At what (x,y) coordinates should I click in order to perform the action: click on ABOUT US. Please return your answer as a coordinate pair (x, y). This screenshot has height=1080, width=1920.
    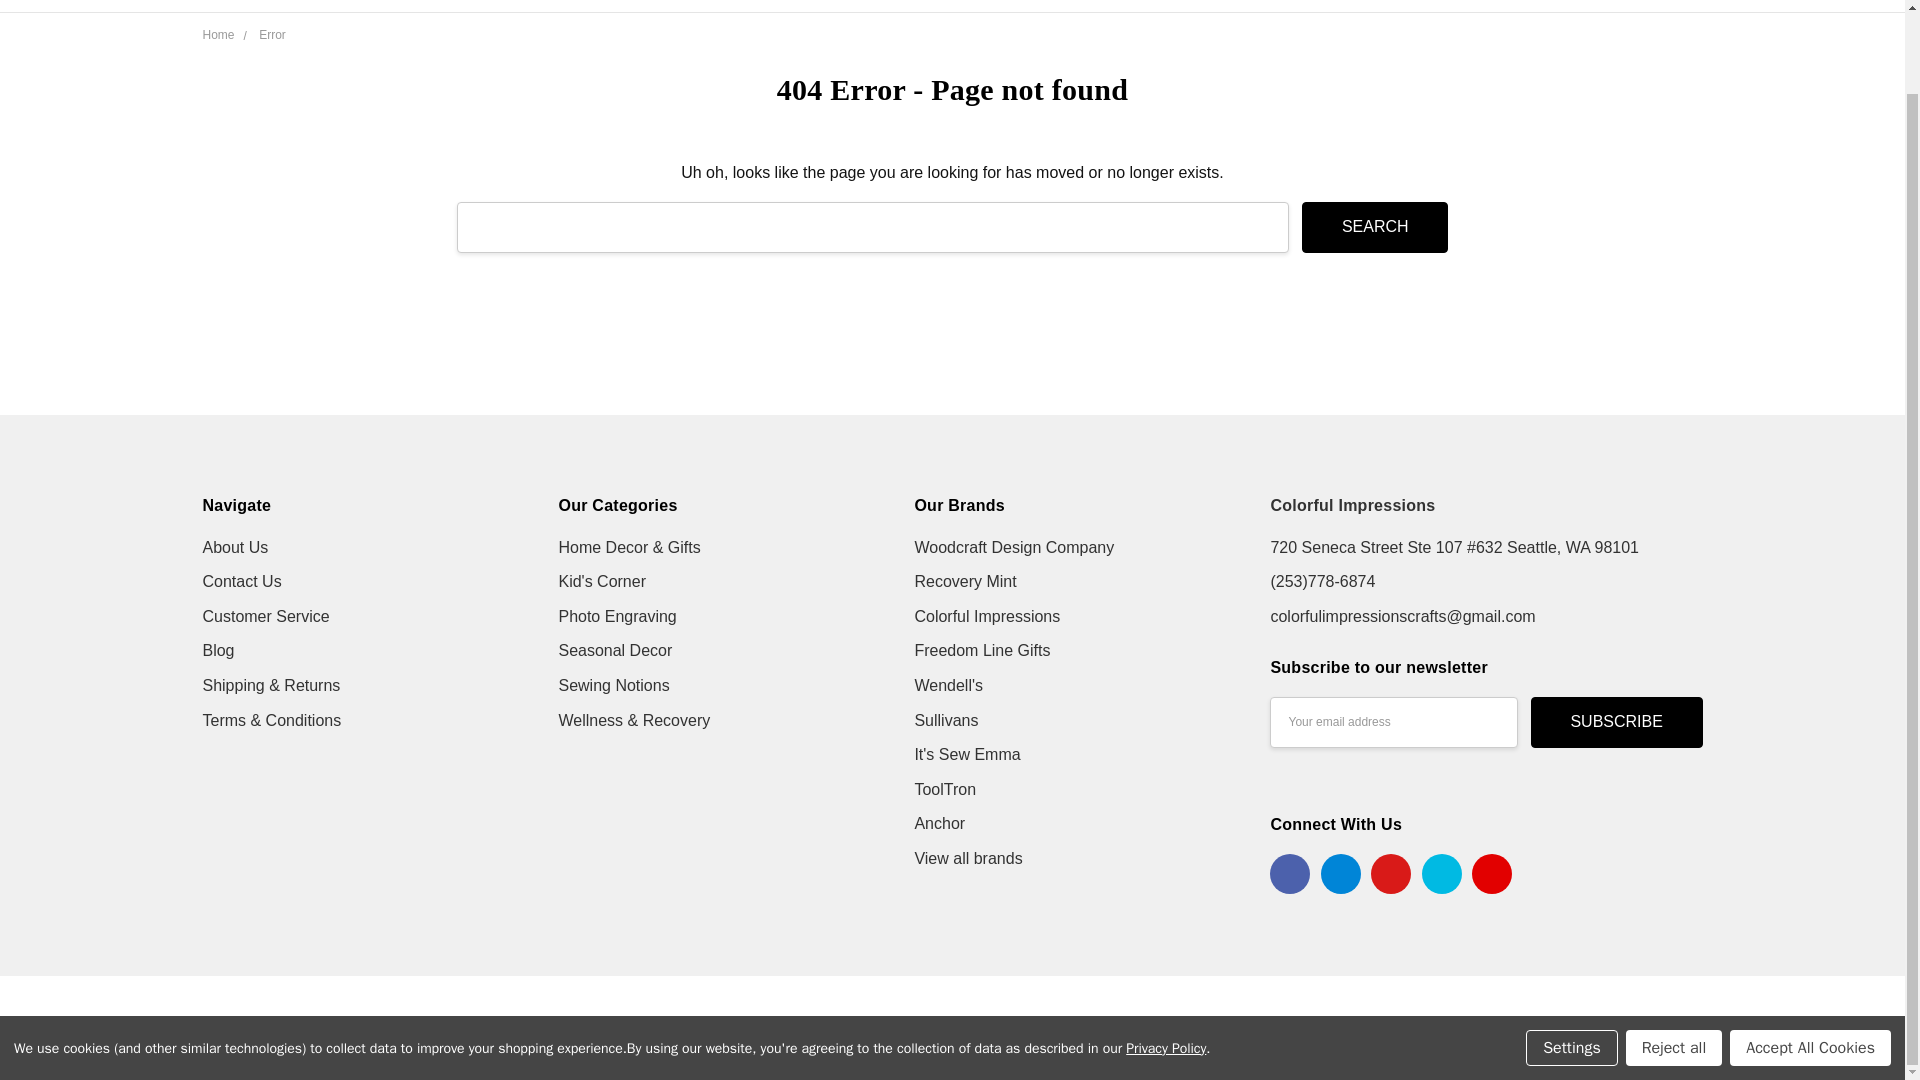
    Looking at the image, I should click on (650, 6).